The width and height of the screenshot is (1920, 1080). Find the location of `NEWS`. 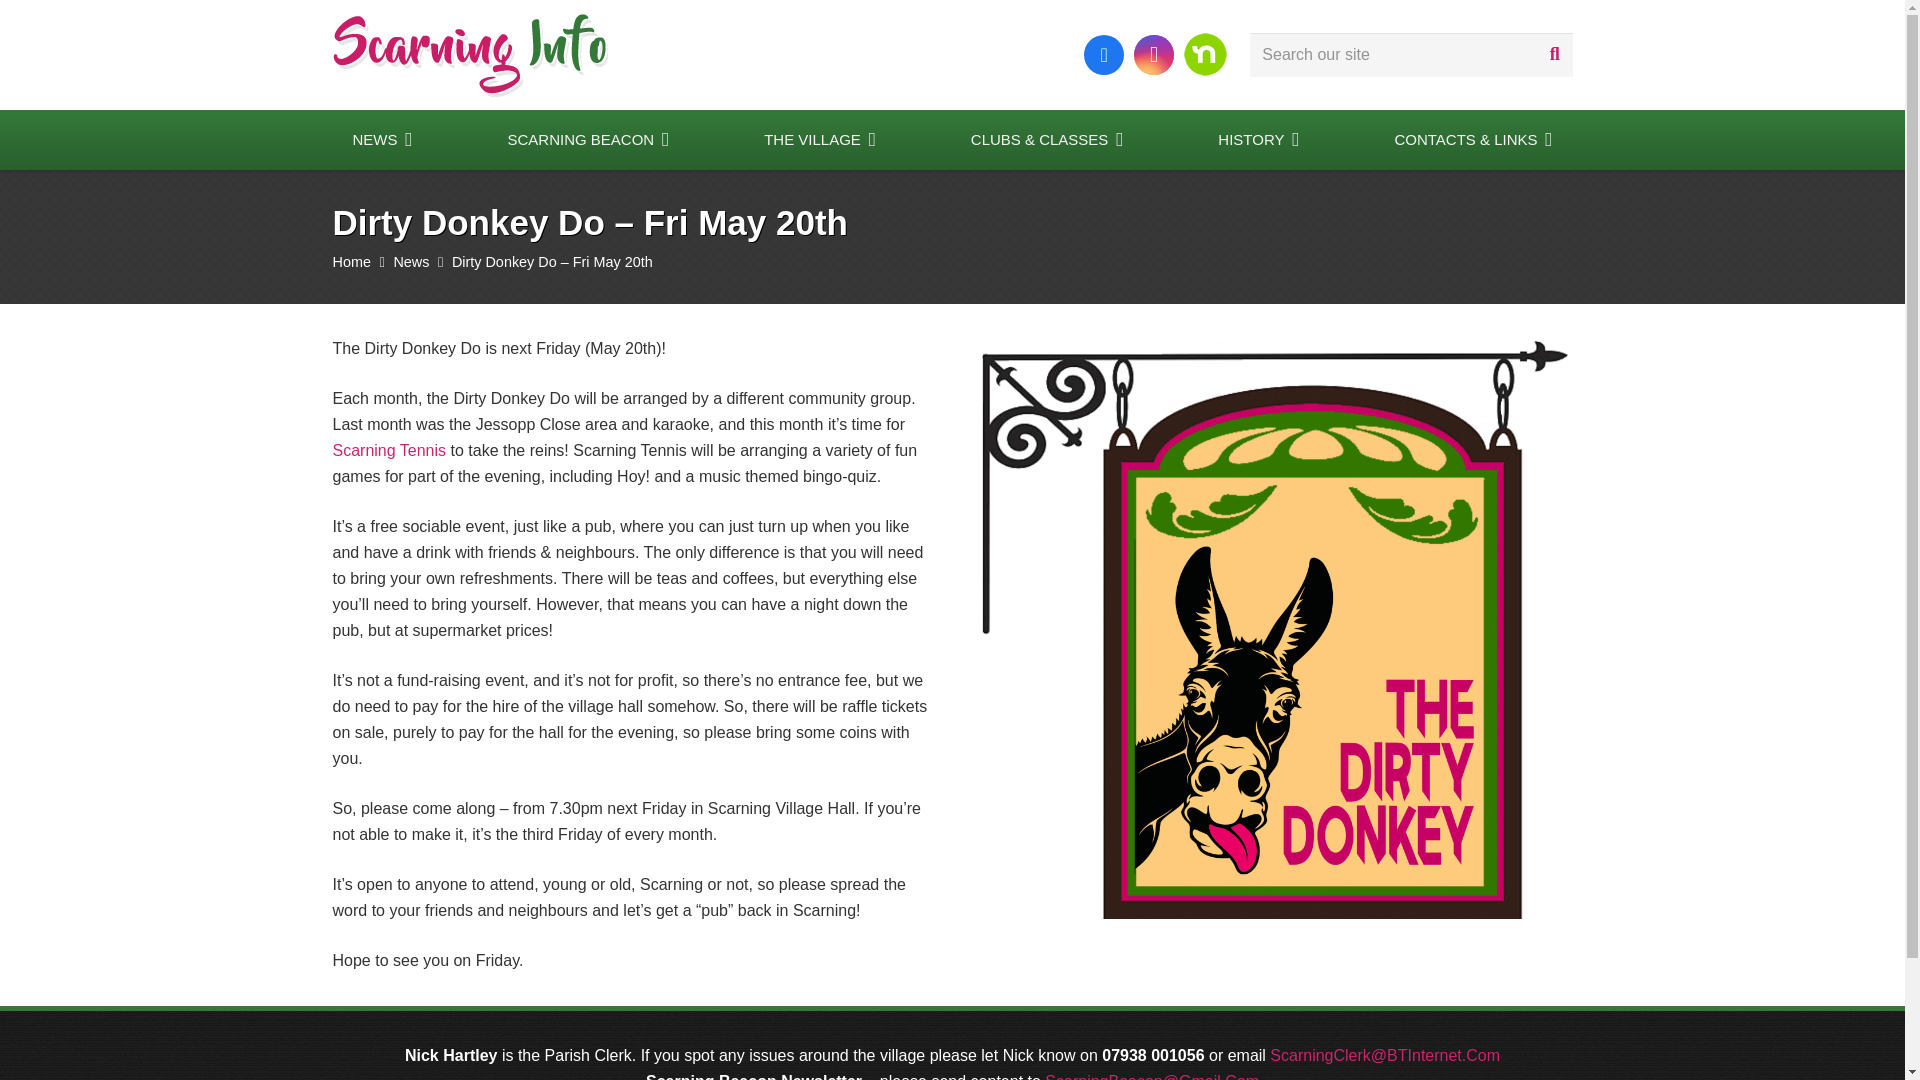

NEWS is located at coordinates (382, 140).